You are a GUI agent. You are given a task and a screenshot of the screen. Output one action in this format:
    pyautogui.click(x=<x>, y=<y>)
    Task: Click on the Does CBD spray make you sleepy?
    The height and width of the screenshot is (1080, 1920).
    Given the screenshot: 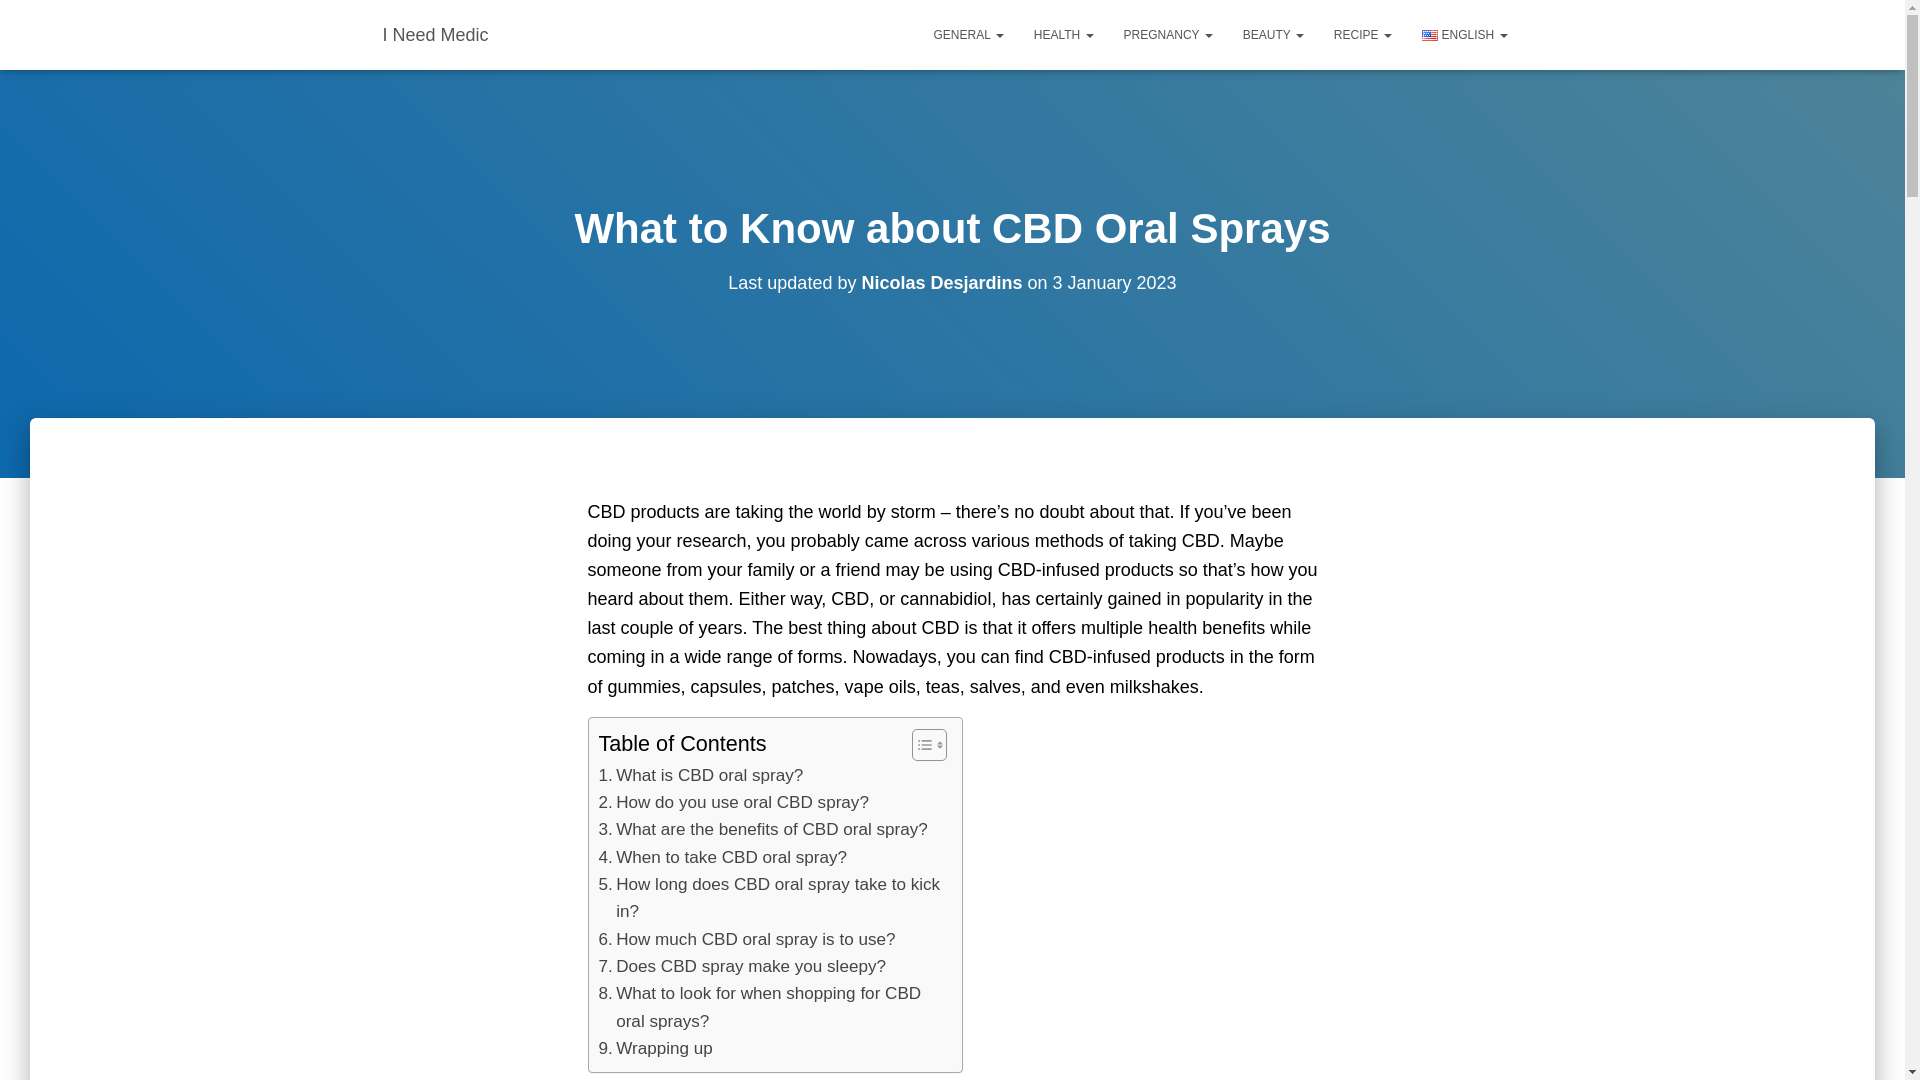 What is the action you would take?
    pyautogui.click(x=741, y=966)
    